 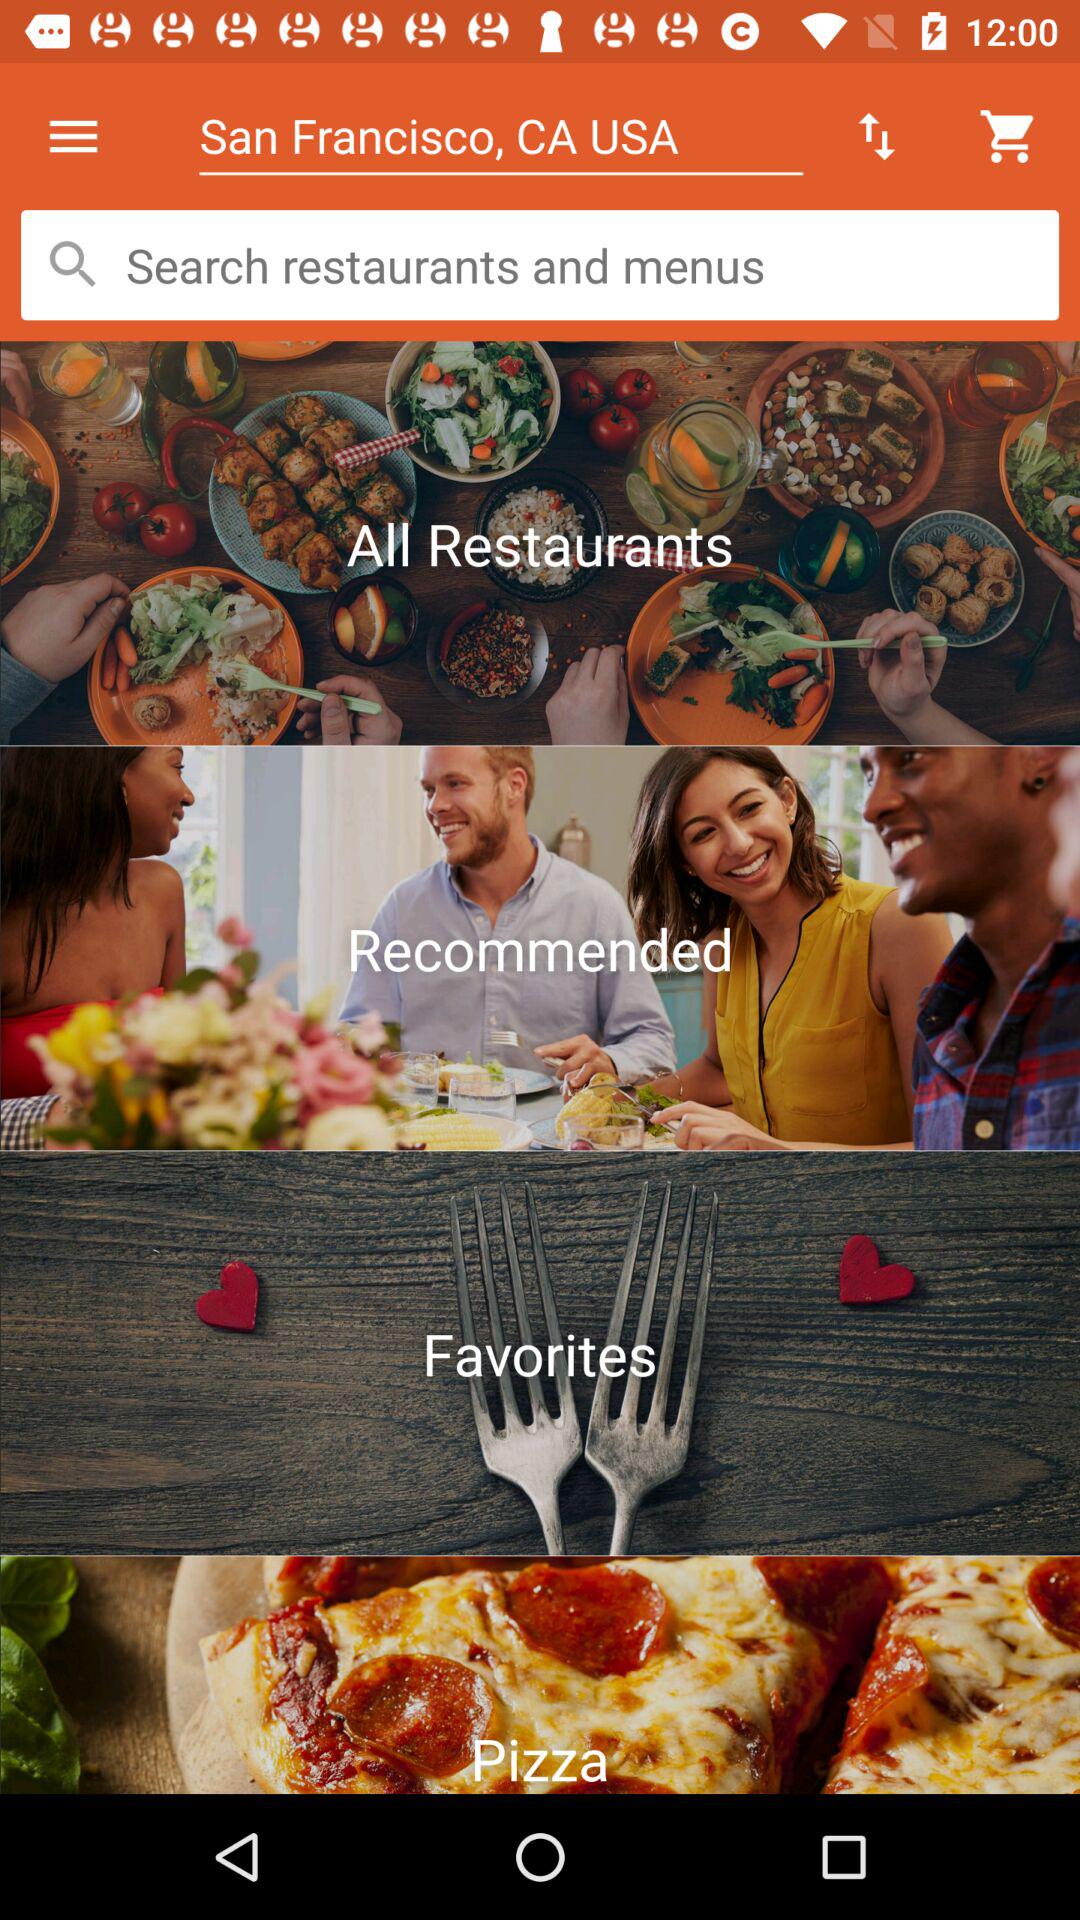 What do you see at coordinates (1010, 136) in the screenshot?
I see `select the cart icon which is in the top right corner` at bounding box center [1010, 136].